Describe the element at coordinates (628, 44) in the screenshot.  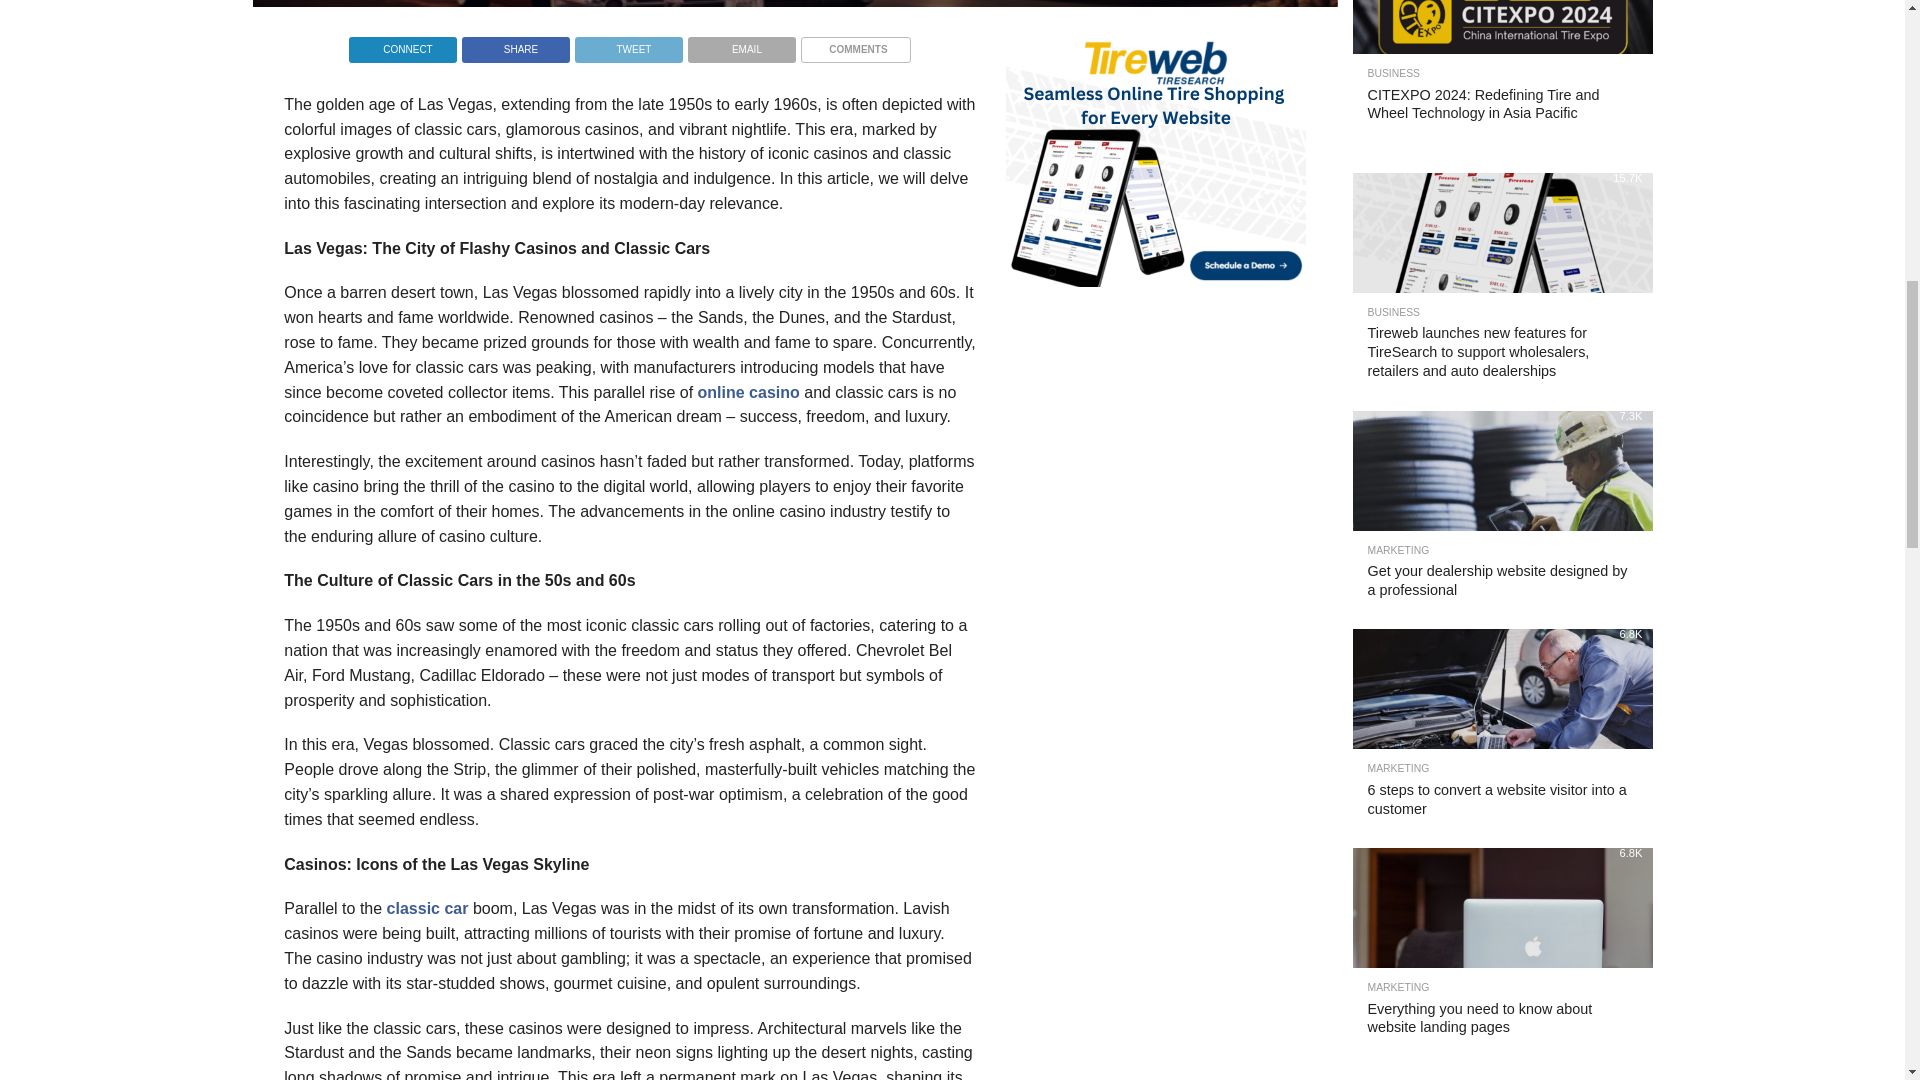
I see `Tweet This Post` at that location.